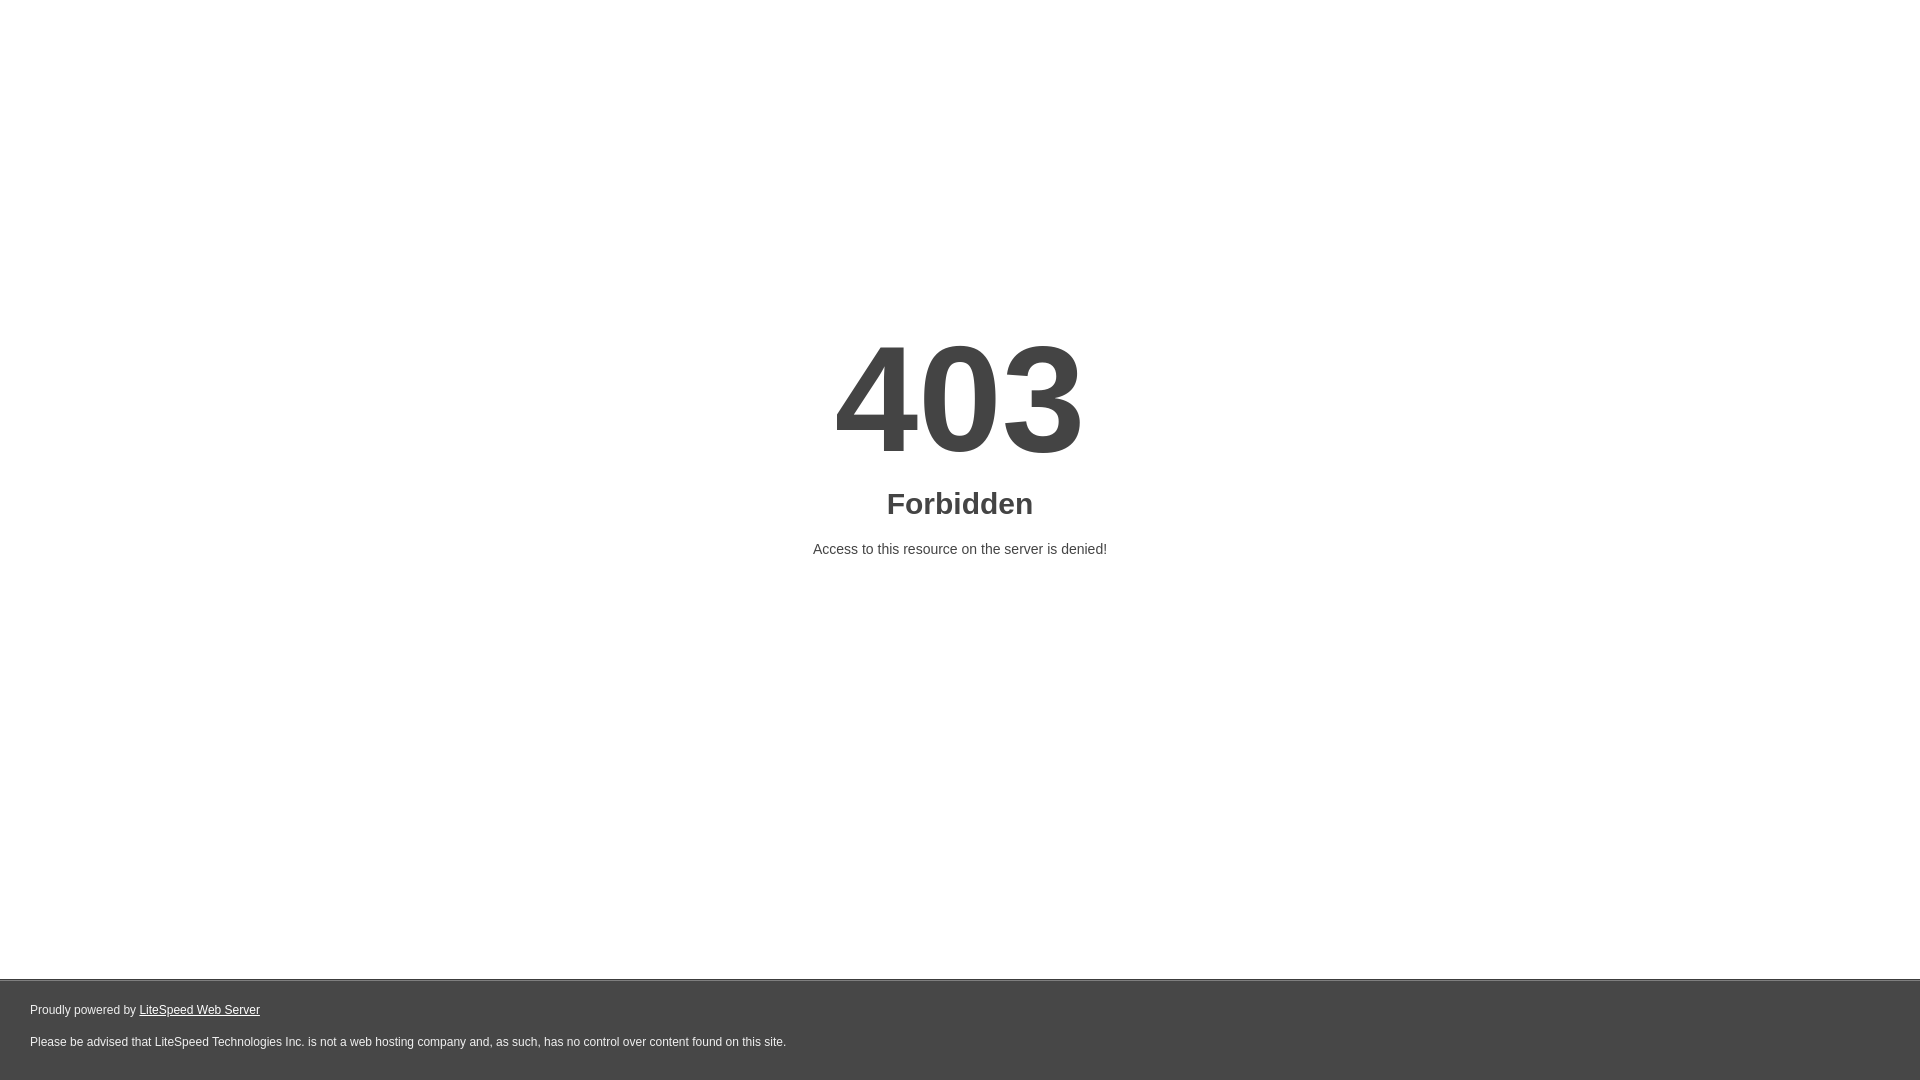 This screenshot has height=1080, width=1920. What do you see at coordinates (200, 1010) in the screenshot?
I see `LiteSpeed Web Server` at bounding box center [200, 1010].